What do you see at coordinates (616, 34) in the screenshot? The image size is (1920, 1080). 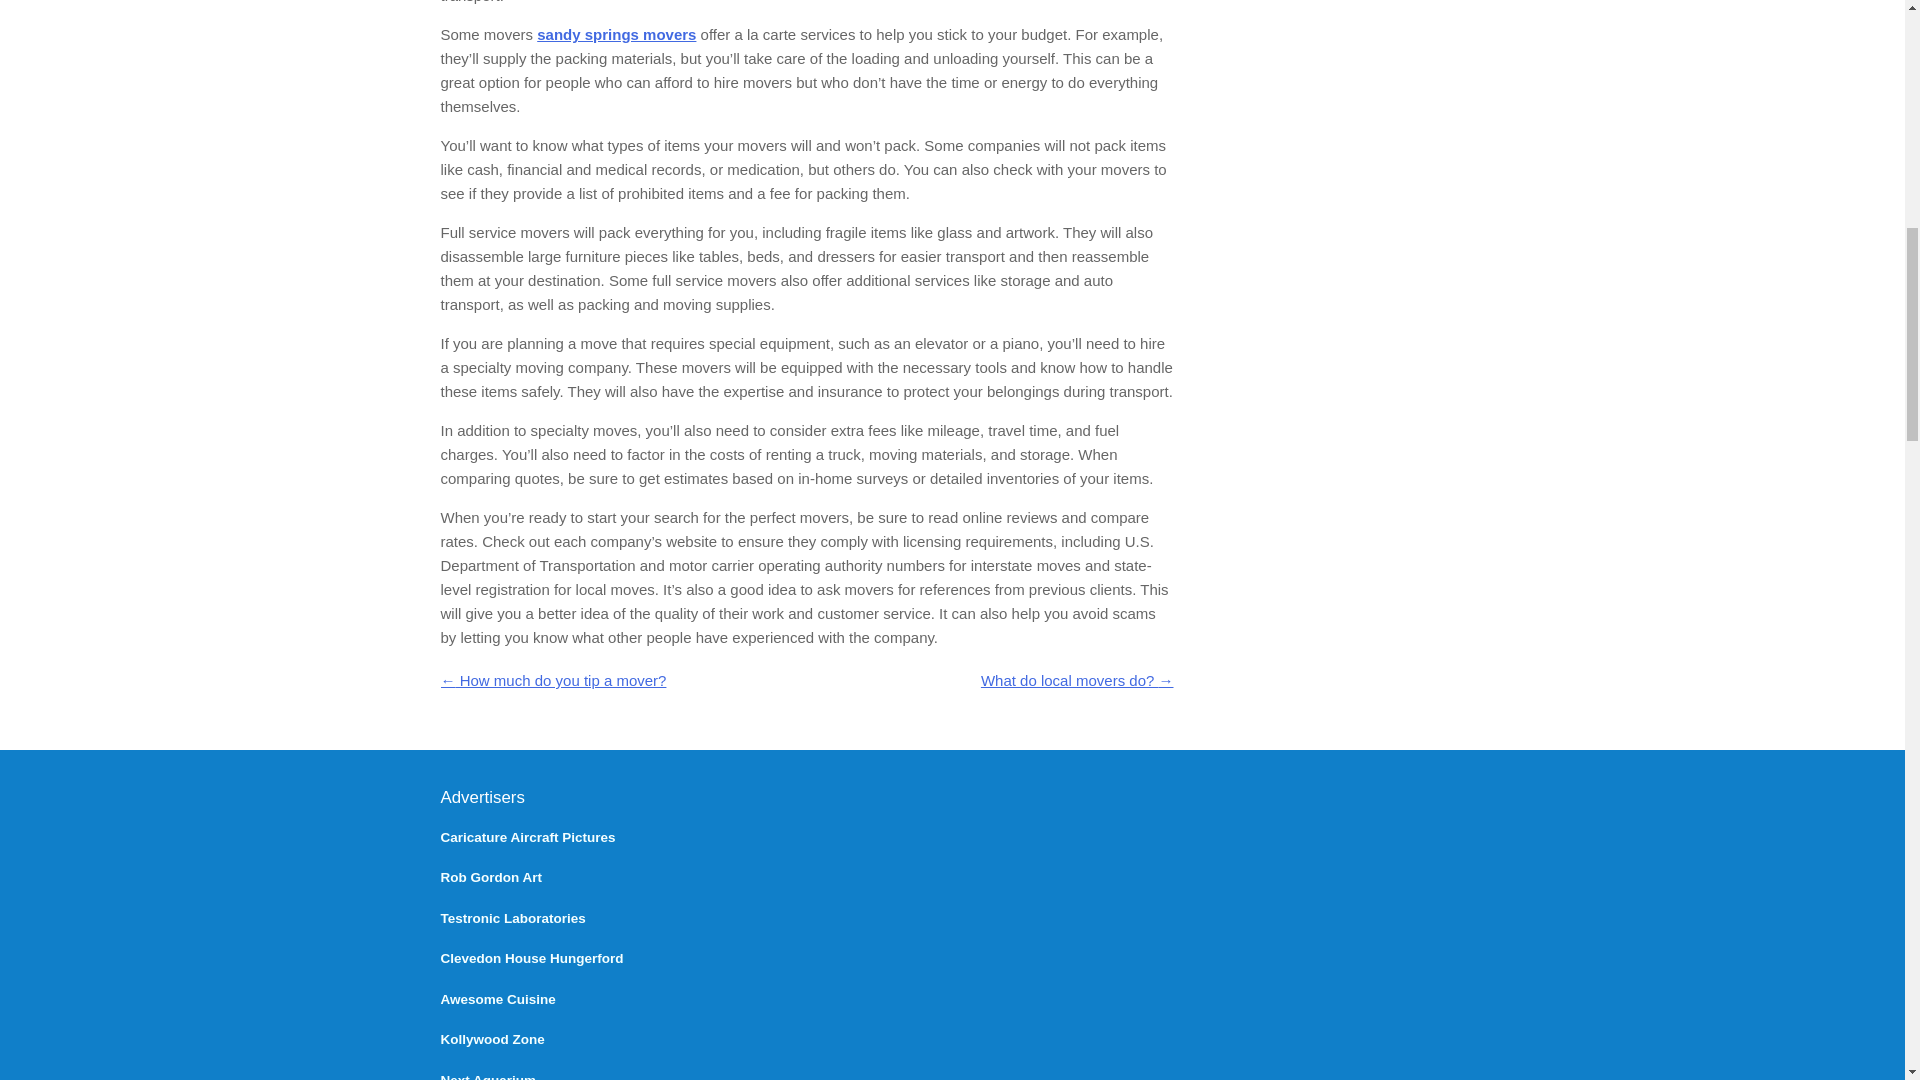 I see `sandy springs movers` at bounding box center [616, 34].